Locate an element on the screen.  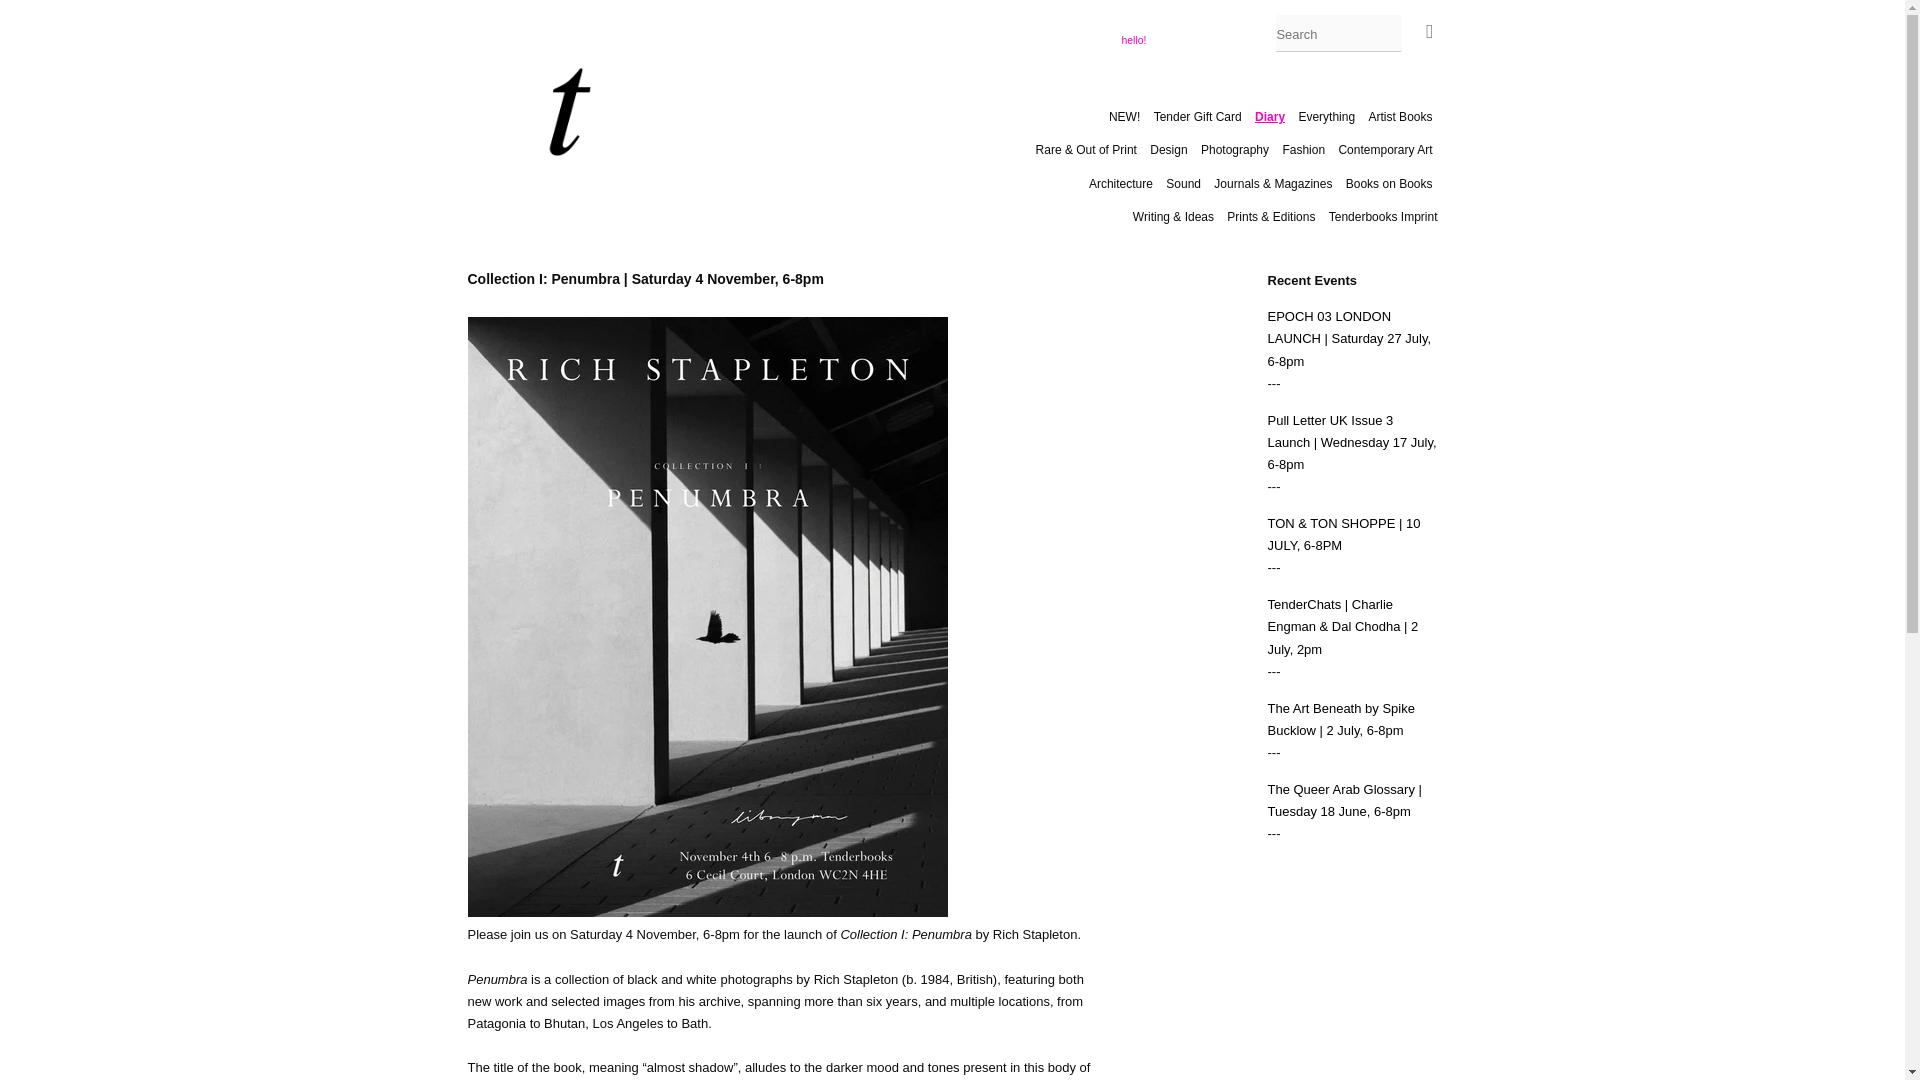
Architecture is located at coordinates (1120, 183).